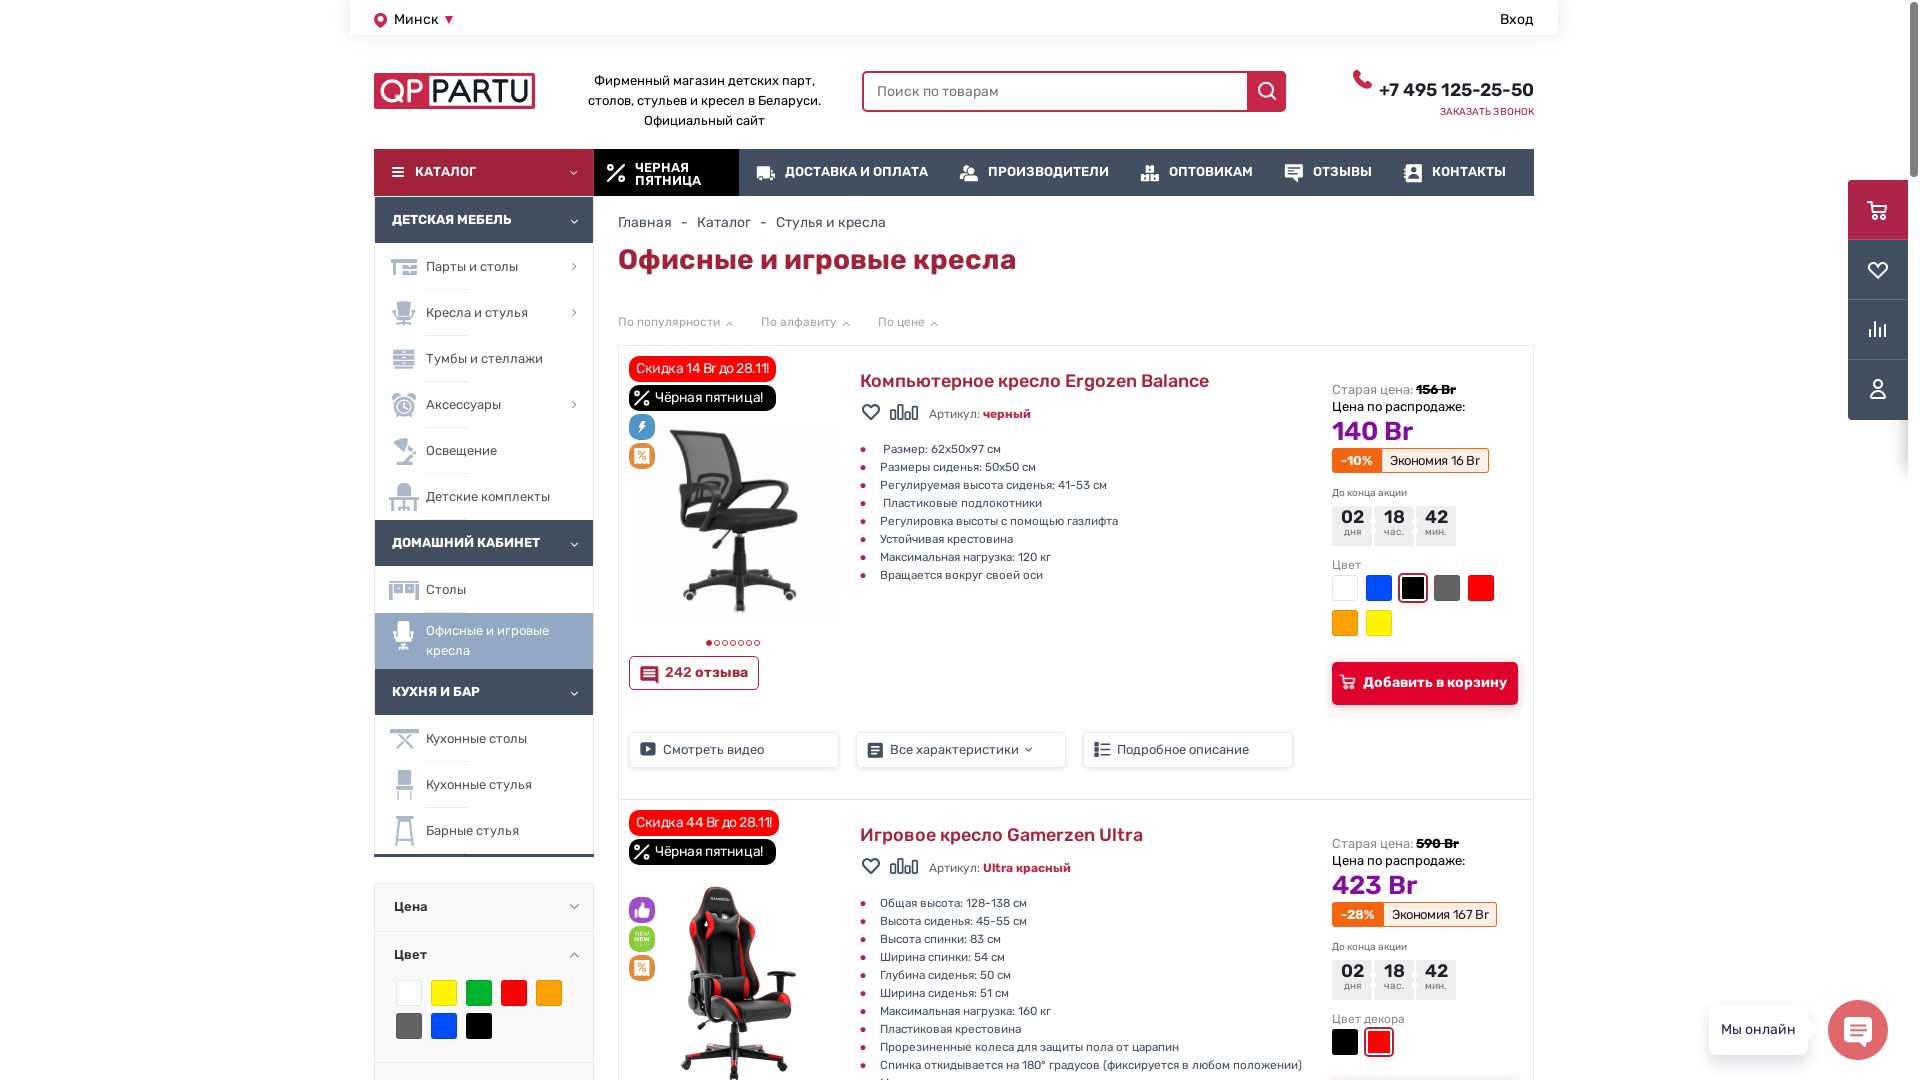 This screenshot has height=1080, width=1920. I want to click on Y, so click(6, 6).